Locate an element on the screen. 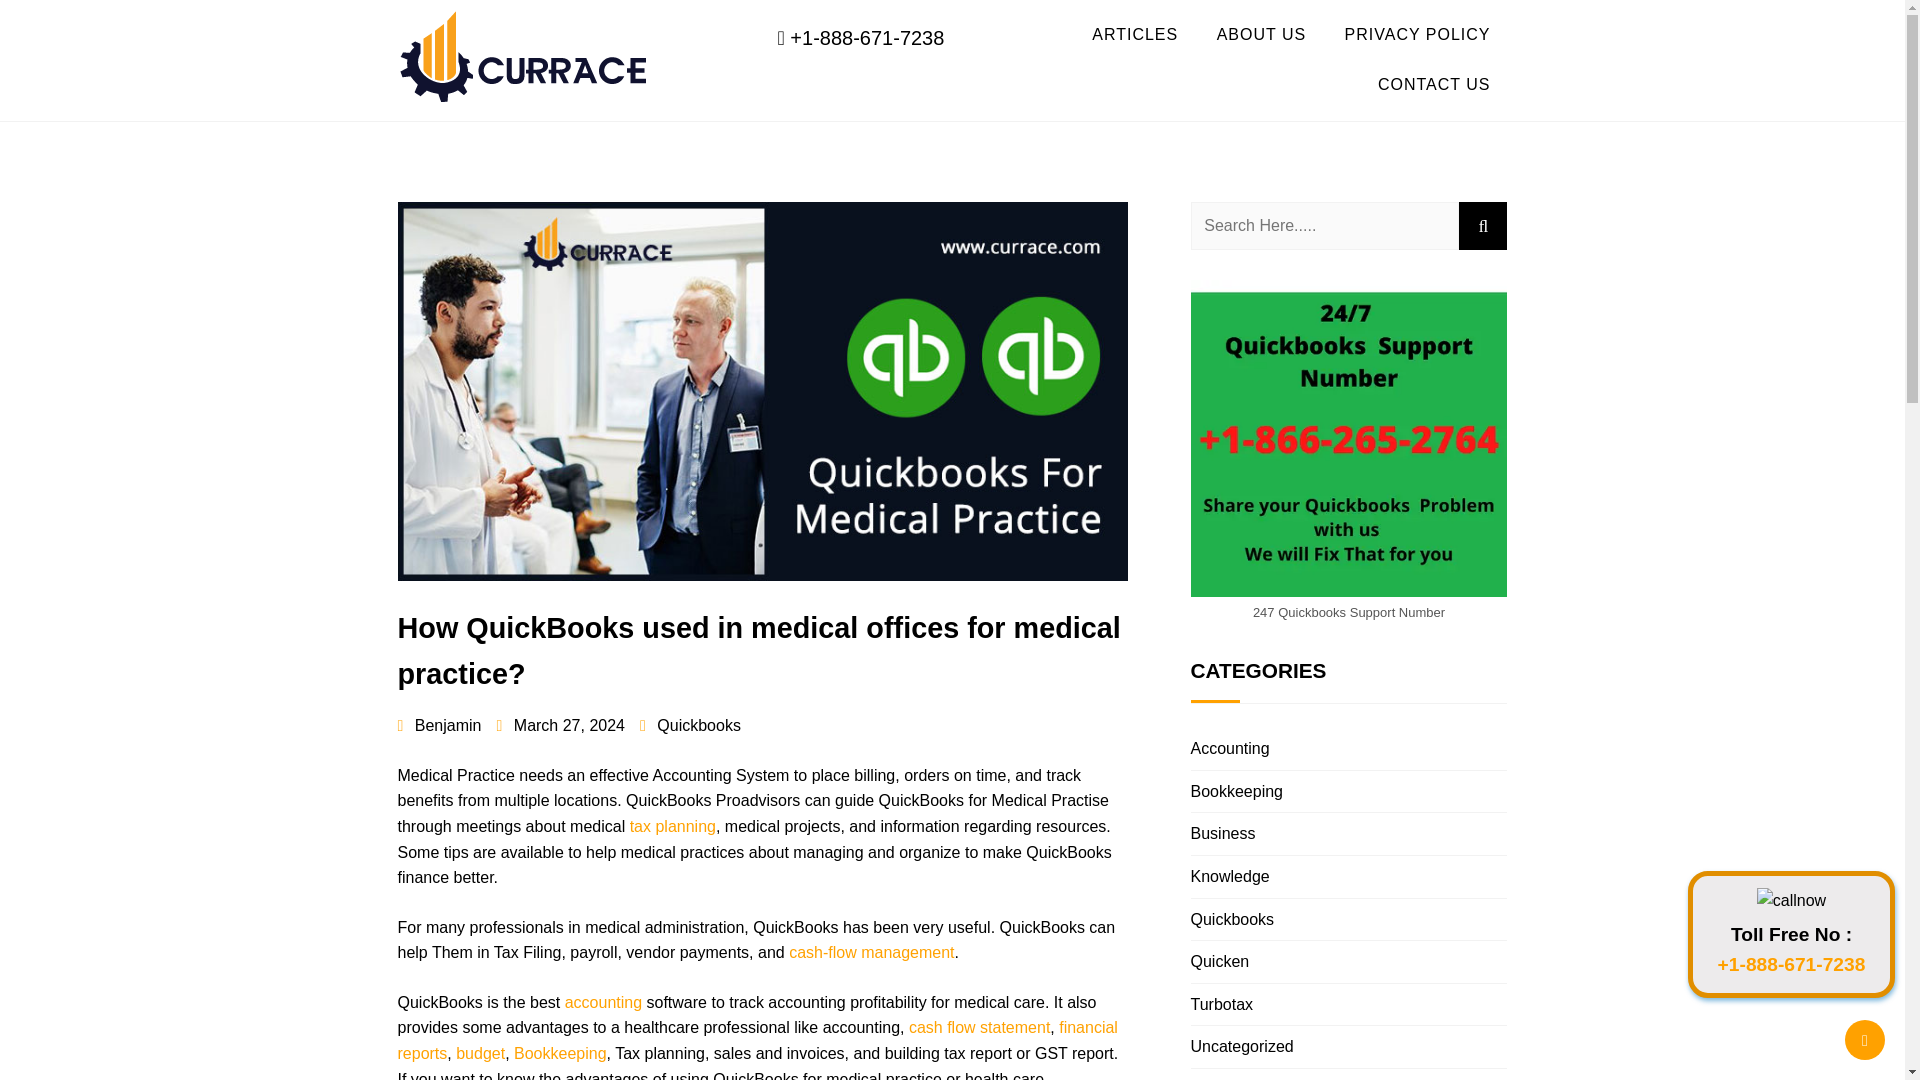 This screenshot has height=1080, width=1920. ABOUT US is located at coordinates (1262, 34).